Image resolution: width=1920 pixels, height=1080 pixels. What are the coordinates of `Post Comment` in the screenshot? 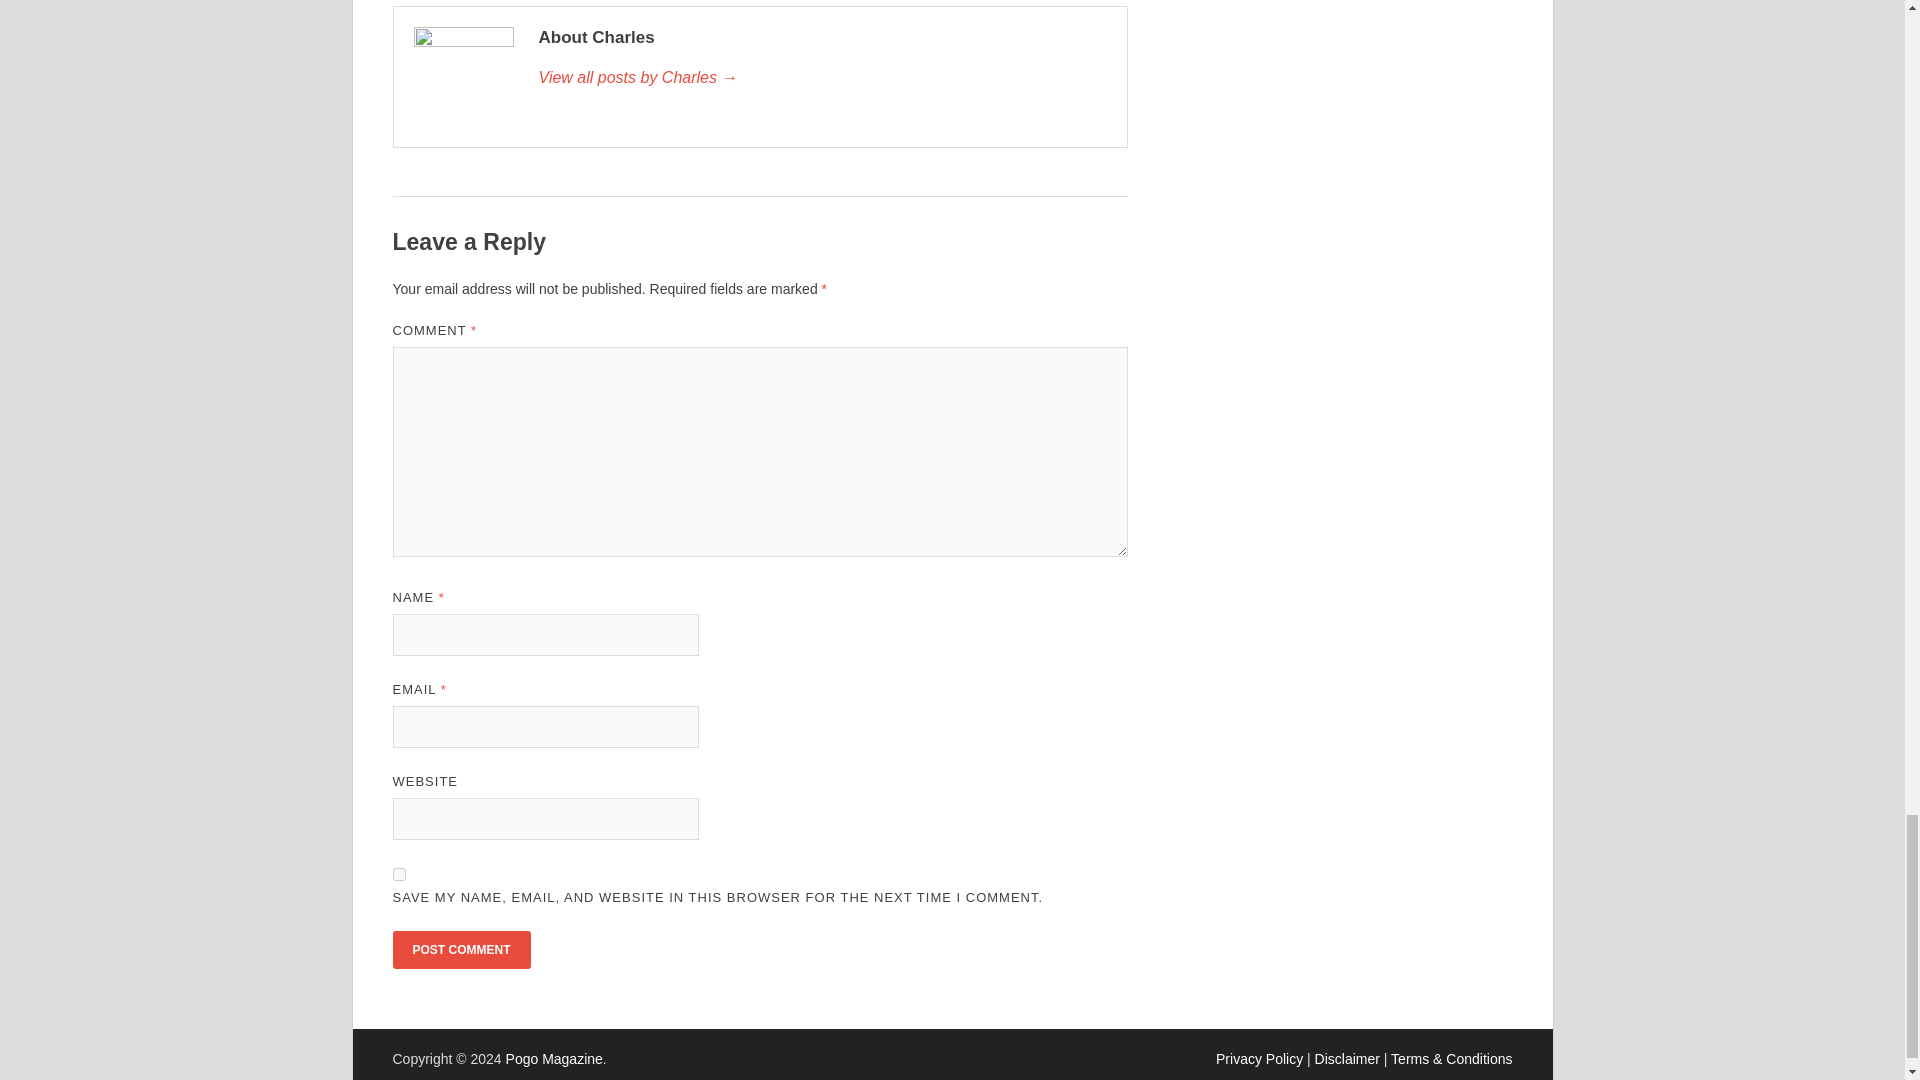 It's located at (460, 949).